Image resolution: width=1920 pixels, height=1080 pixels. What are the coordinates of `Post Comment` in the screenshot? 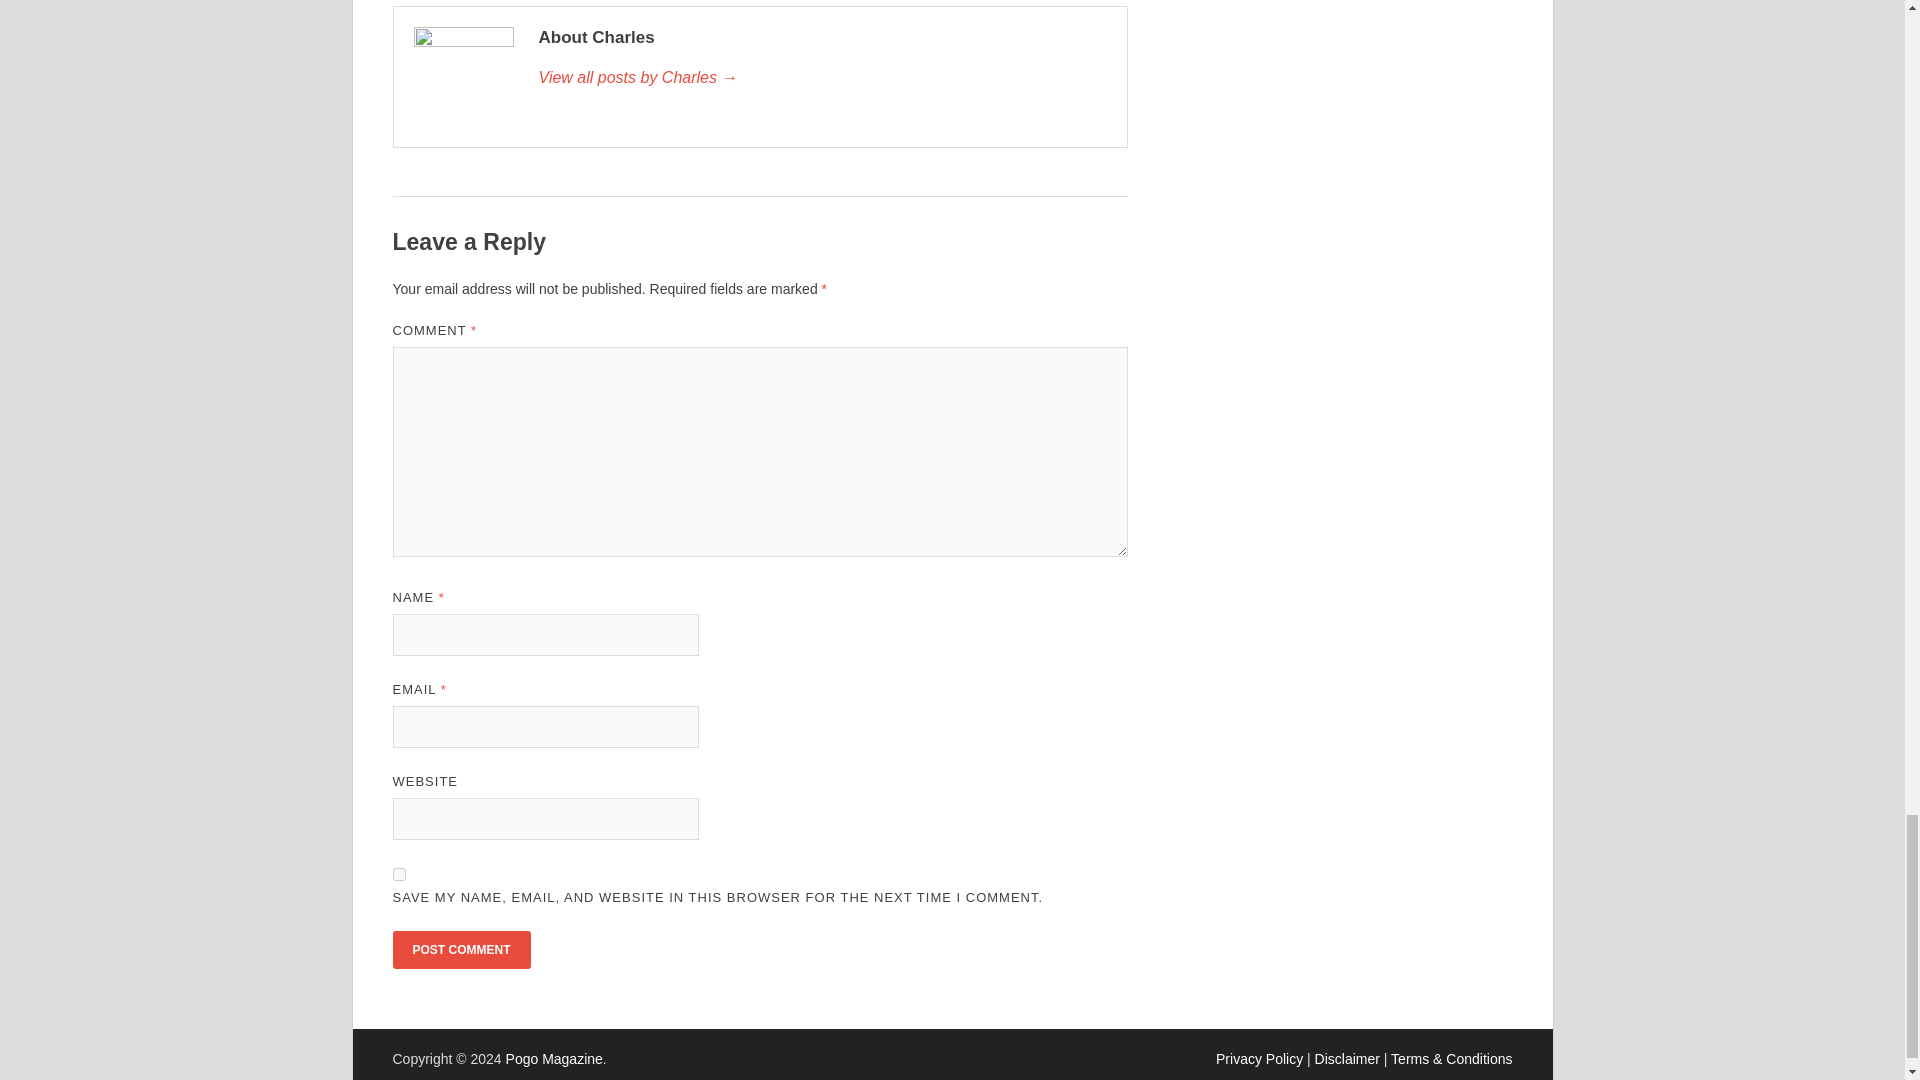 It's located at (460, 949).